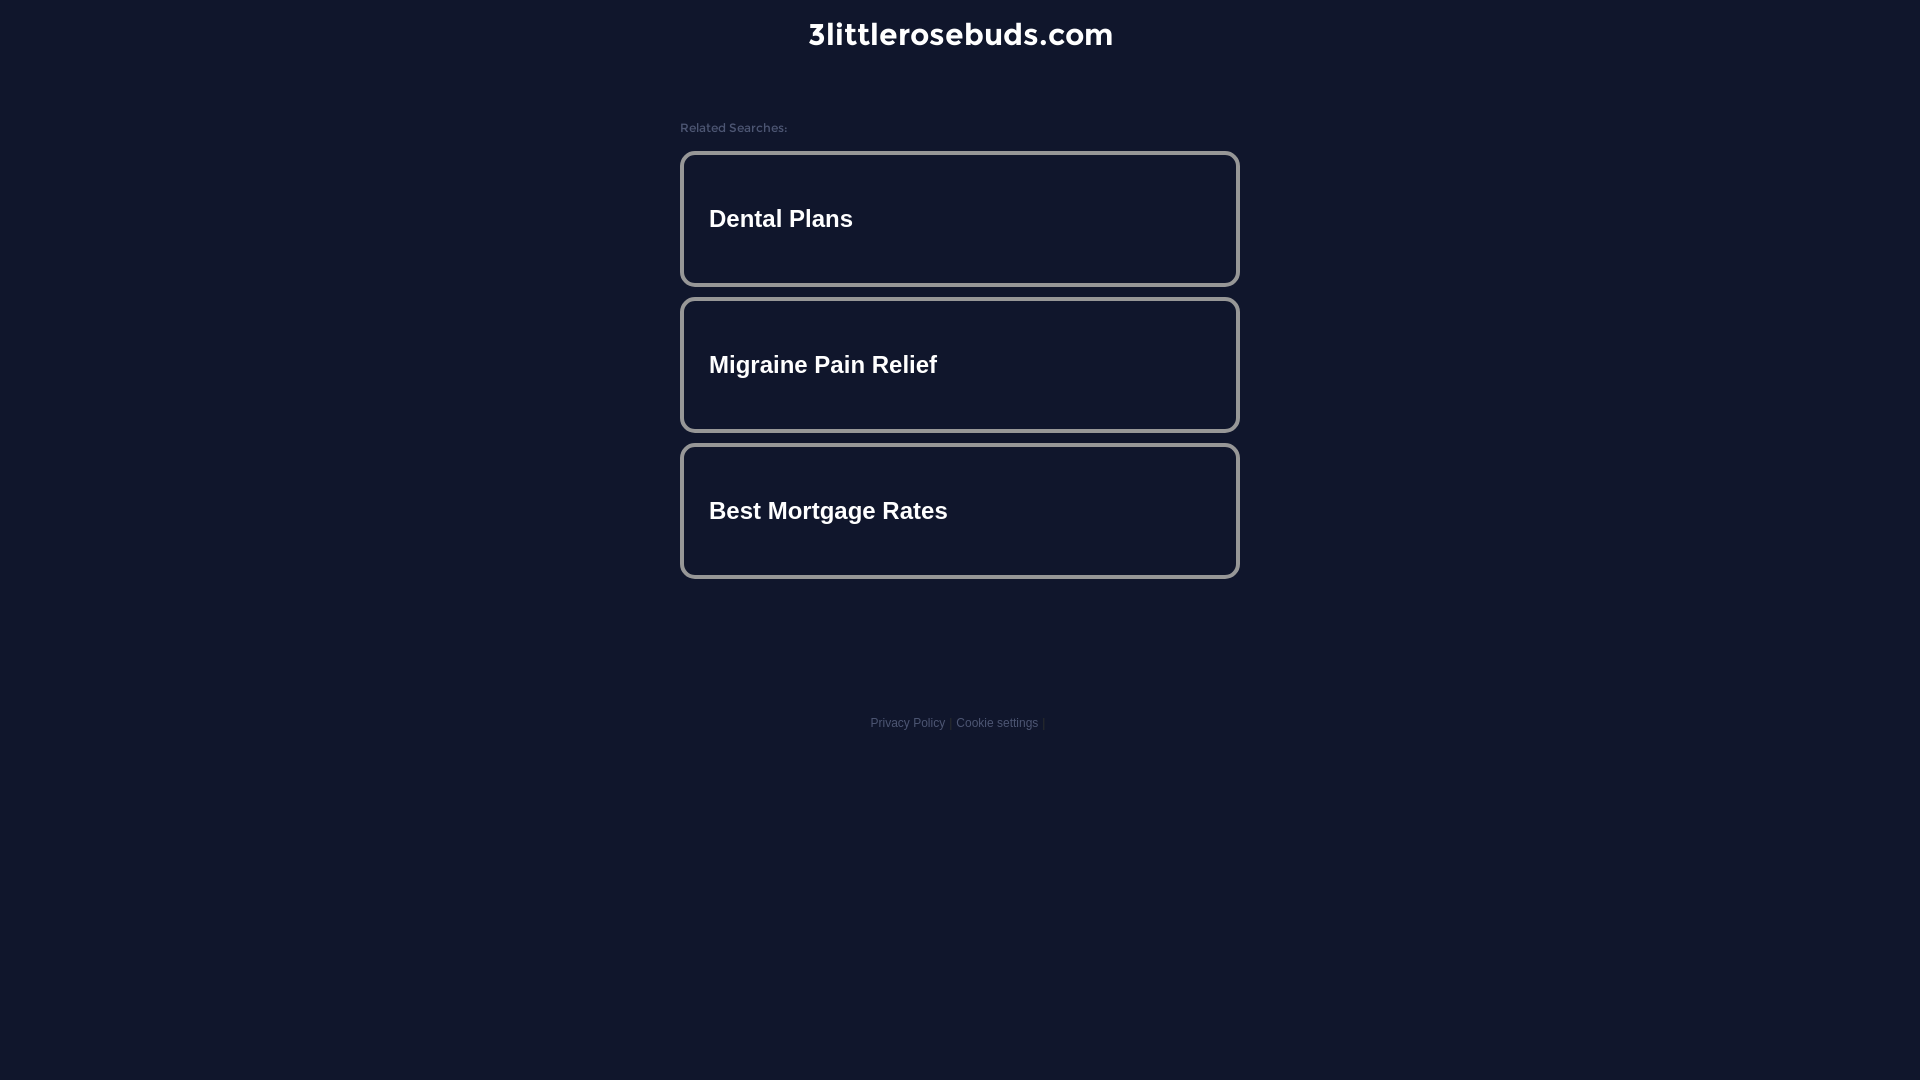  Describe the element at coordinates (960, 365) in the screenshot. I see `Migraine Pain Relief` at that location.